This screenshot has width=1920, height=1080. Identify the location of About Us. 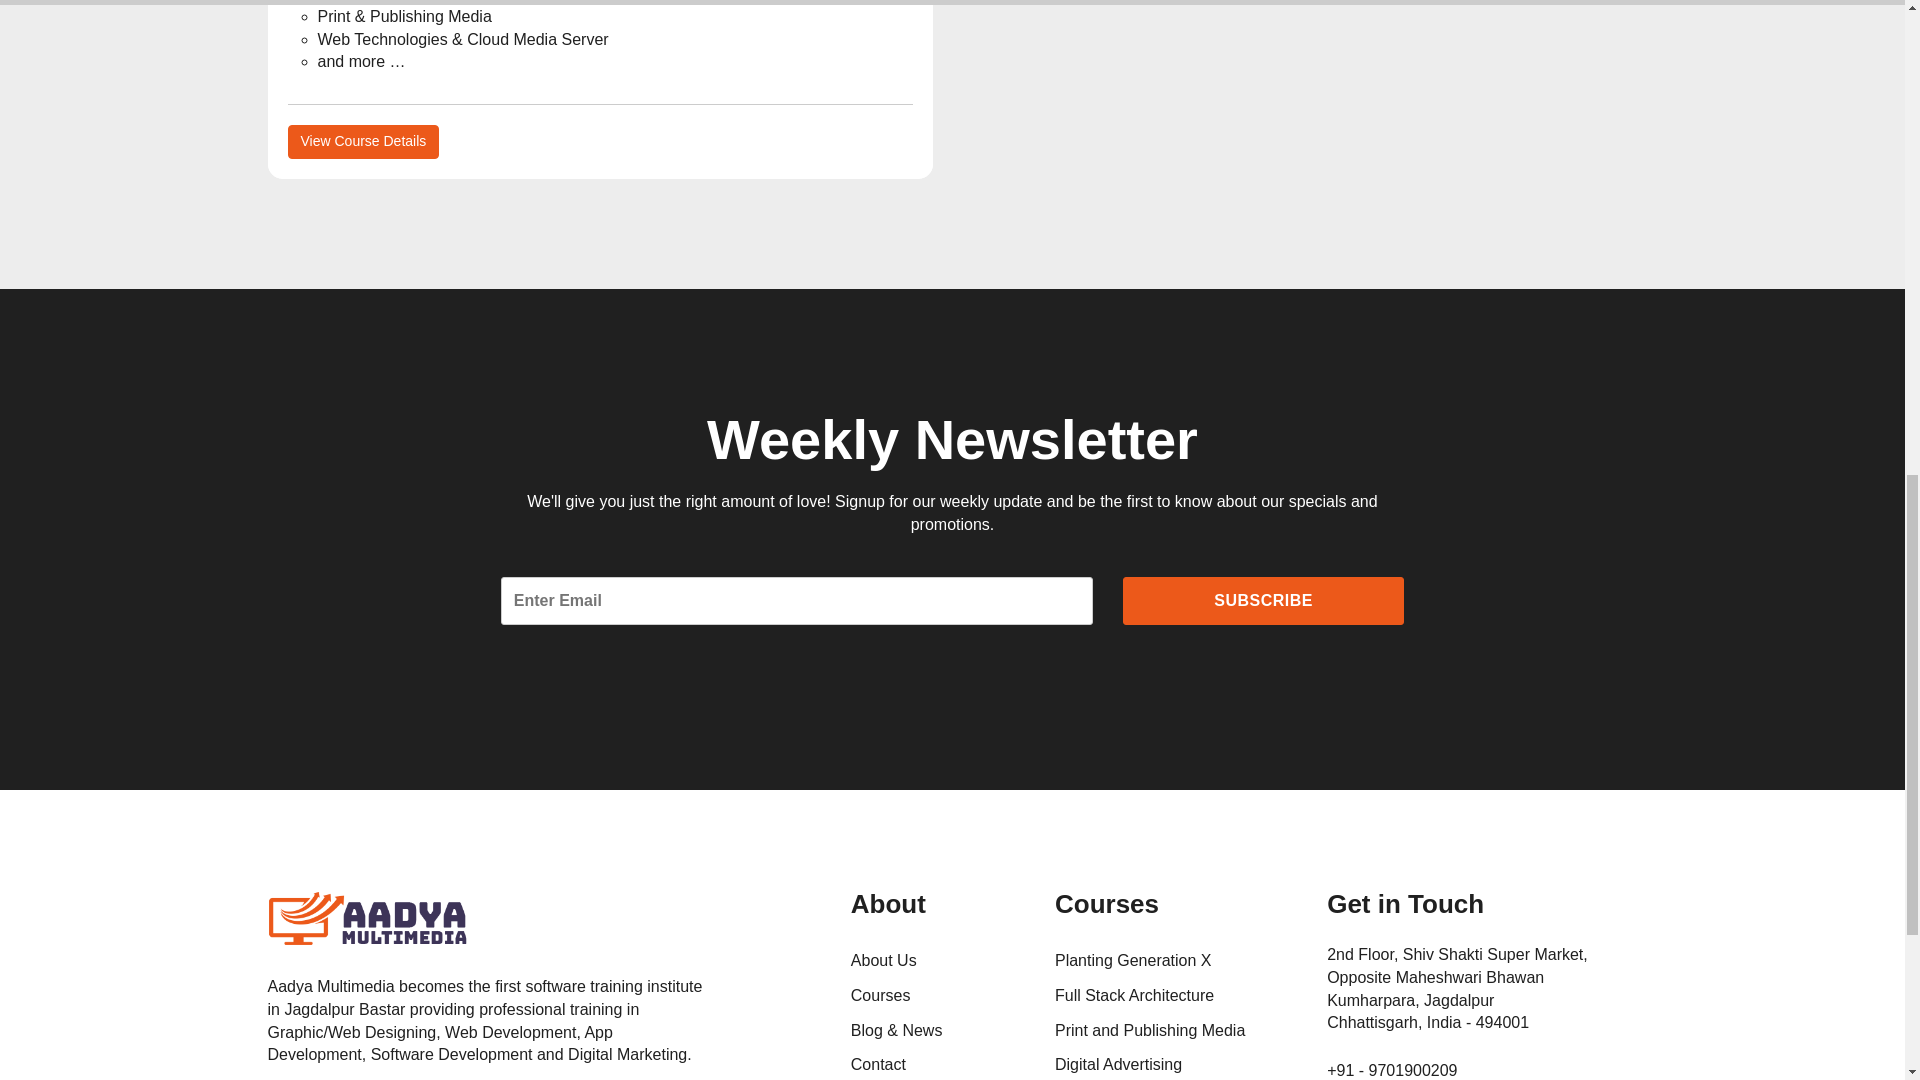
(938, 960).